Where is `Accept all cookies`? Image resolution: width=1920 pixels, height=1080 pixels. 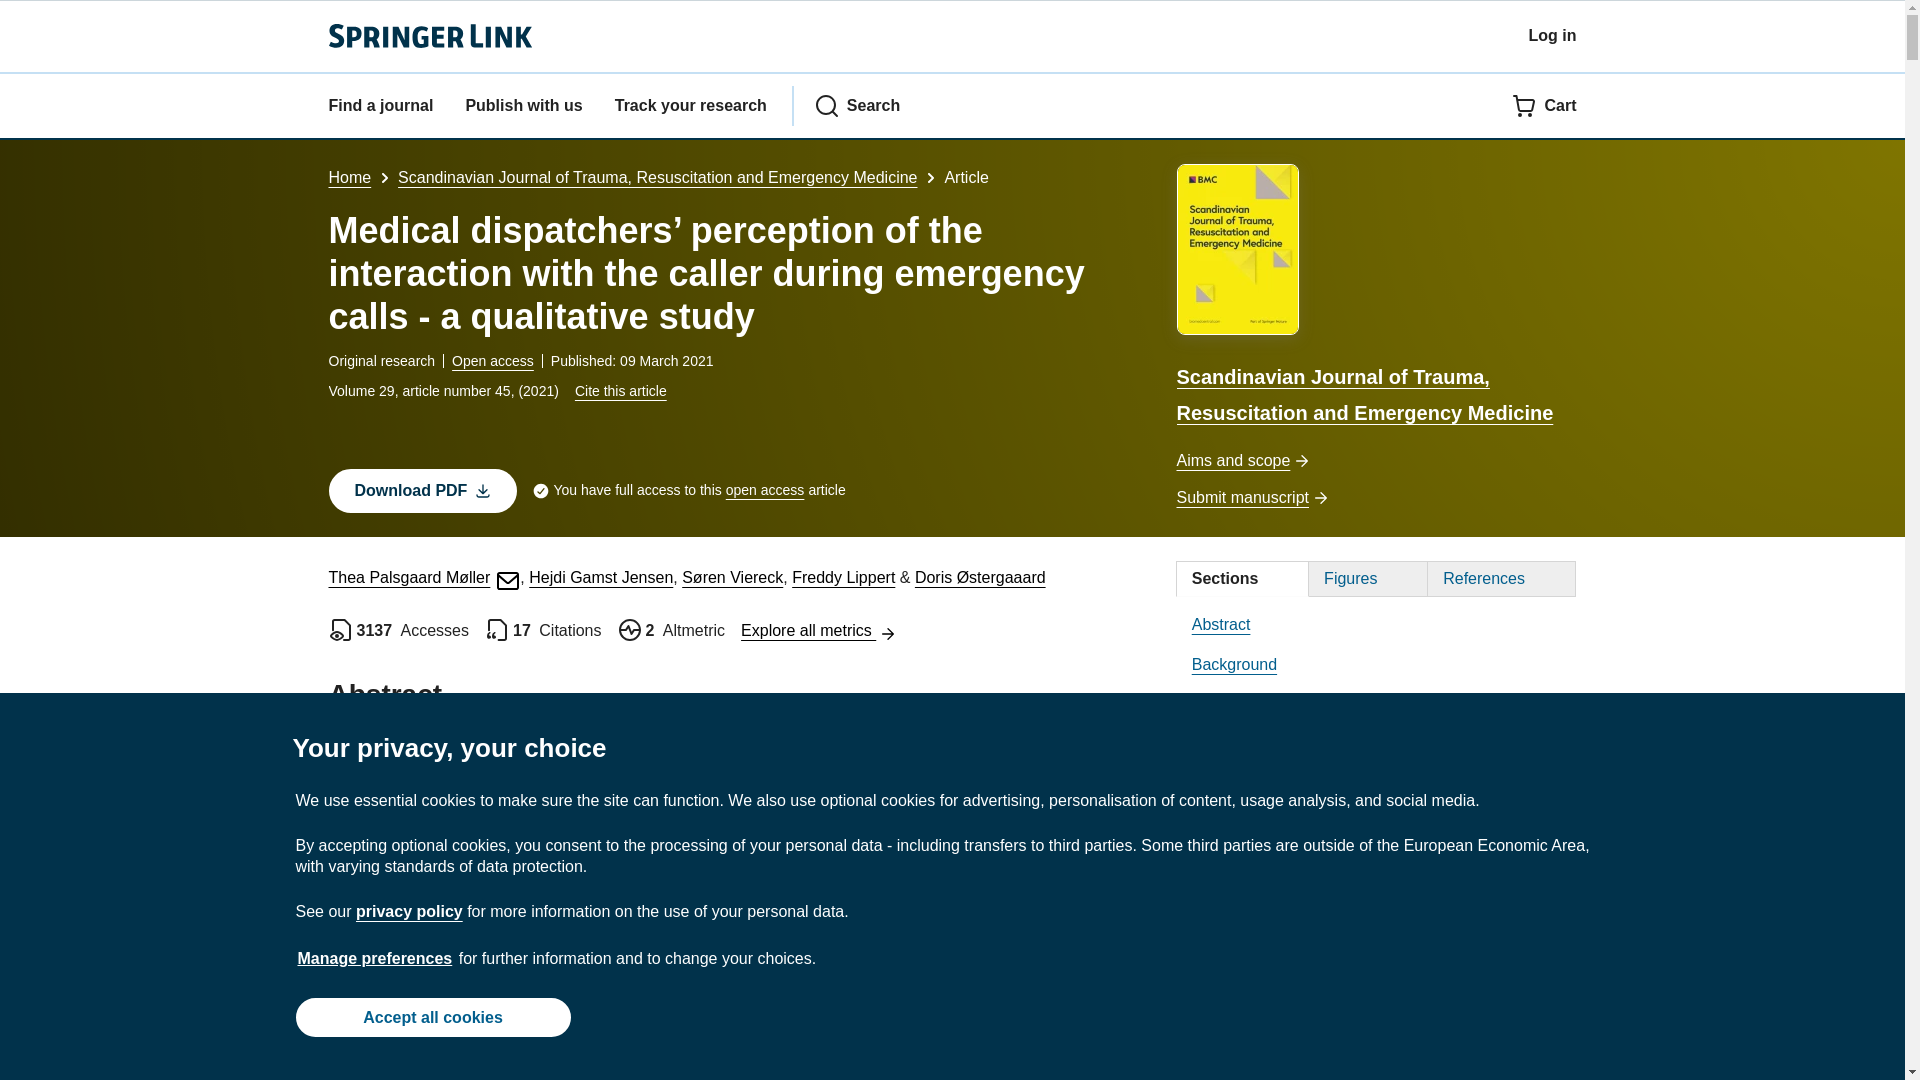 Accept all cookies is located at coordinates (432, 1016).